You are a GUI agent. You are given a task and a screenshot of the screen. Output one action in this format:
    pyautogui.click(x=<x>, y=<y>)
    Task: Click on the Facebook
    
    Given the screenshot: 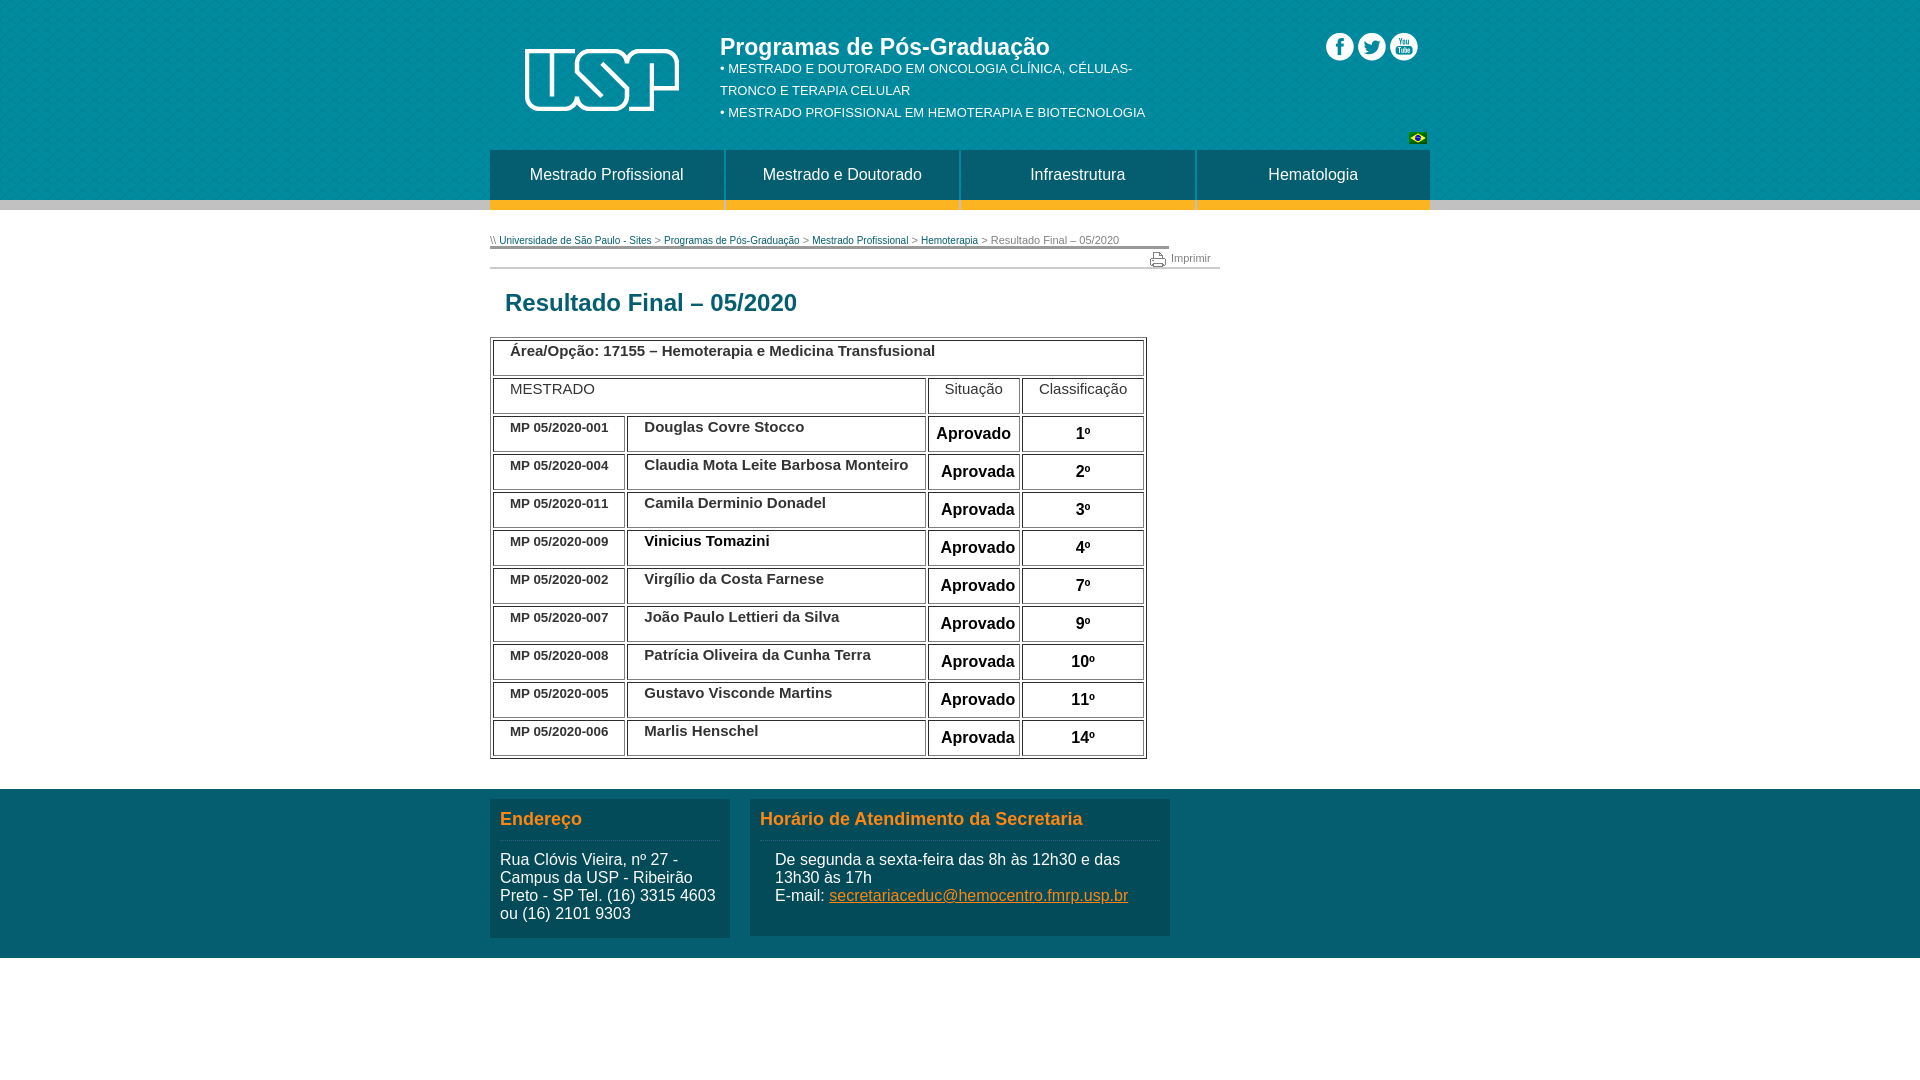 What is the action you would take?
    pyautogui.click(x=1340, y=46)
    